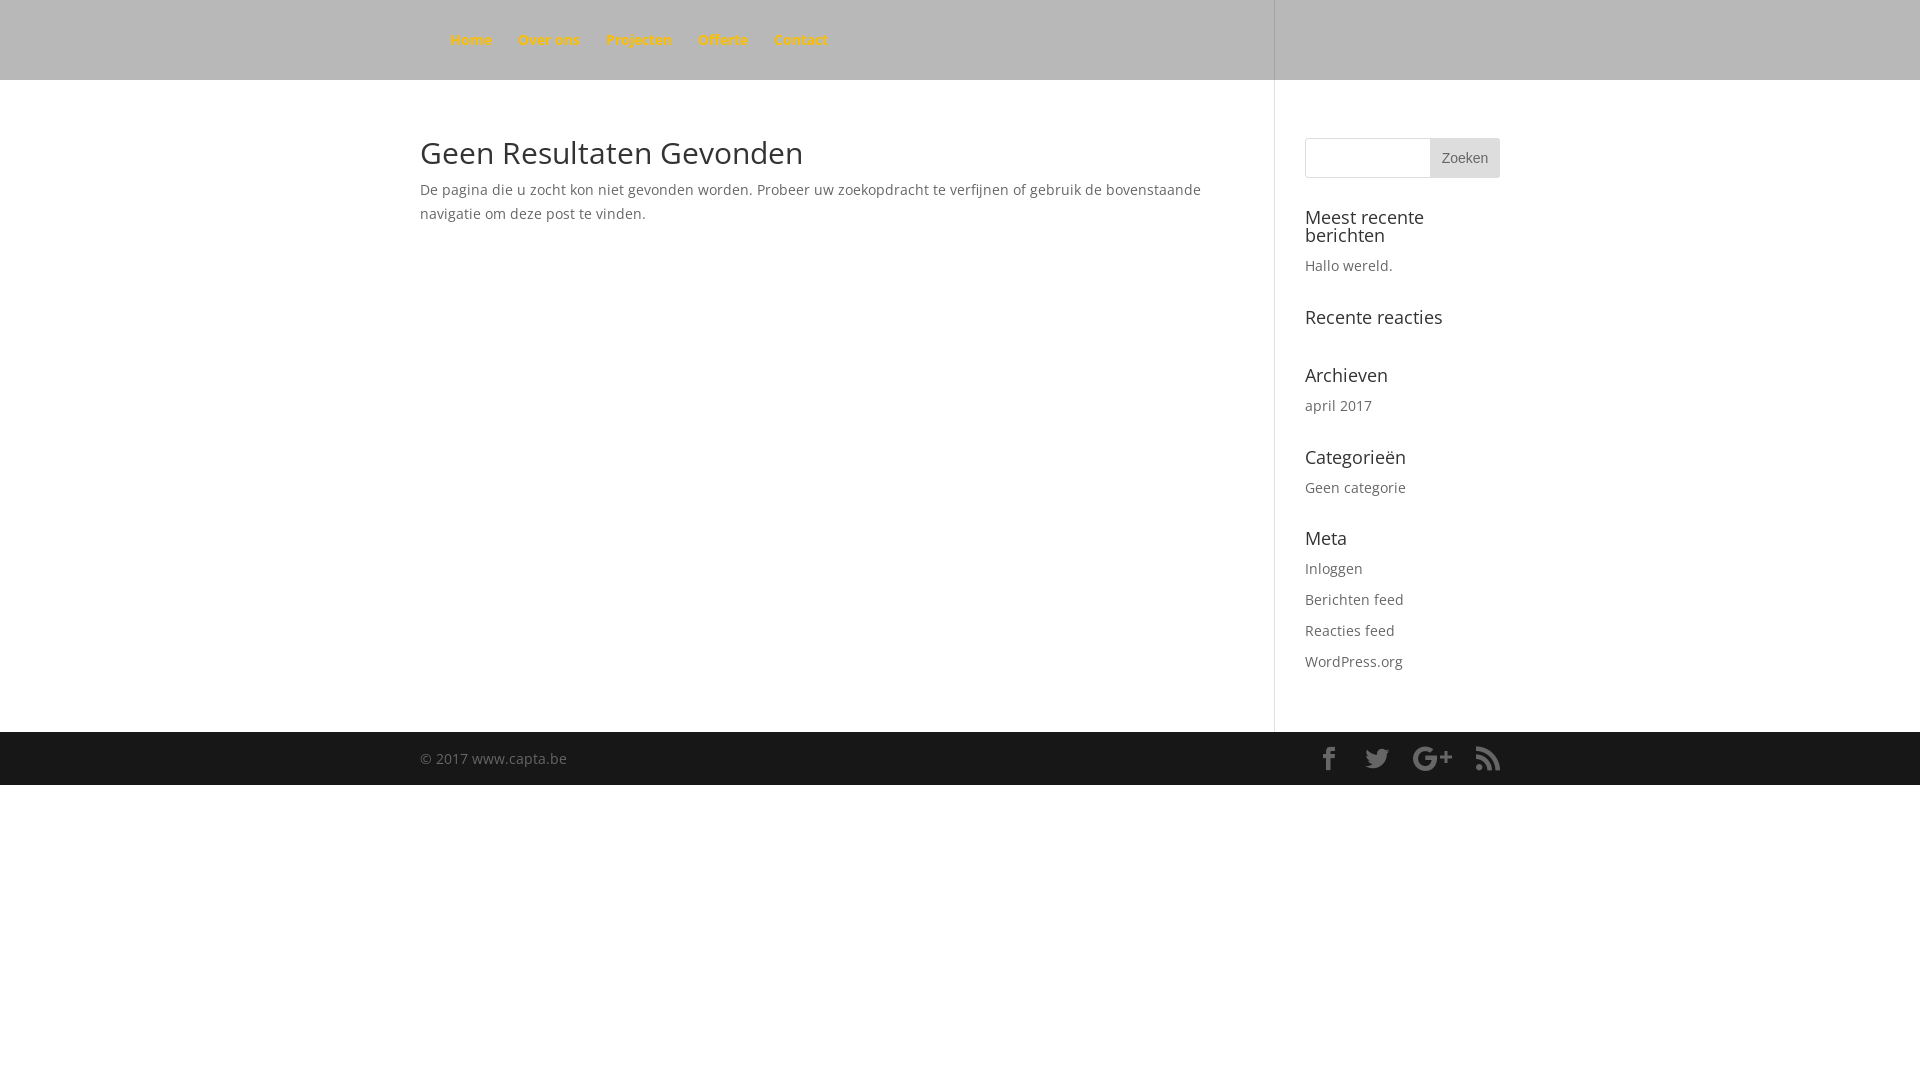 The height and width of the screenshot is (1080, 1920). Describe the element at coordinates (470, 56) in the screenshot. I see `Home` at that location.